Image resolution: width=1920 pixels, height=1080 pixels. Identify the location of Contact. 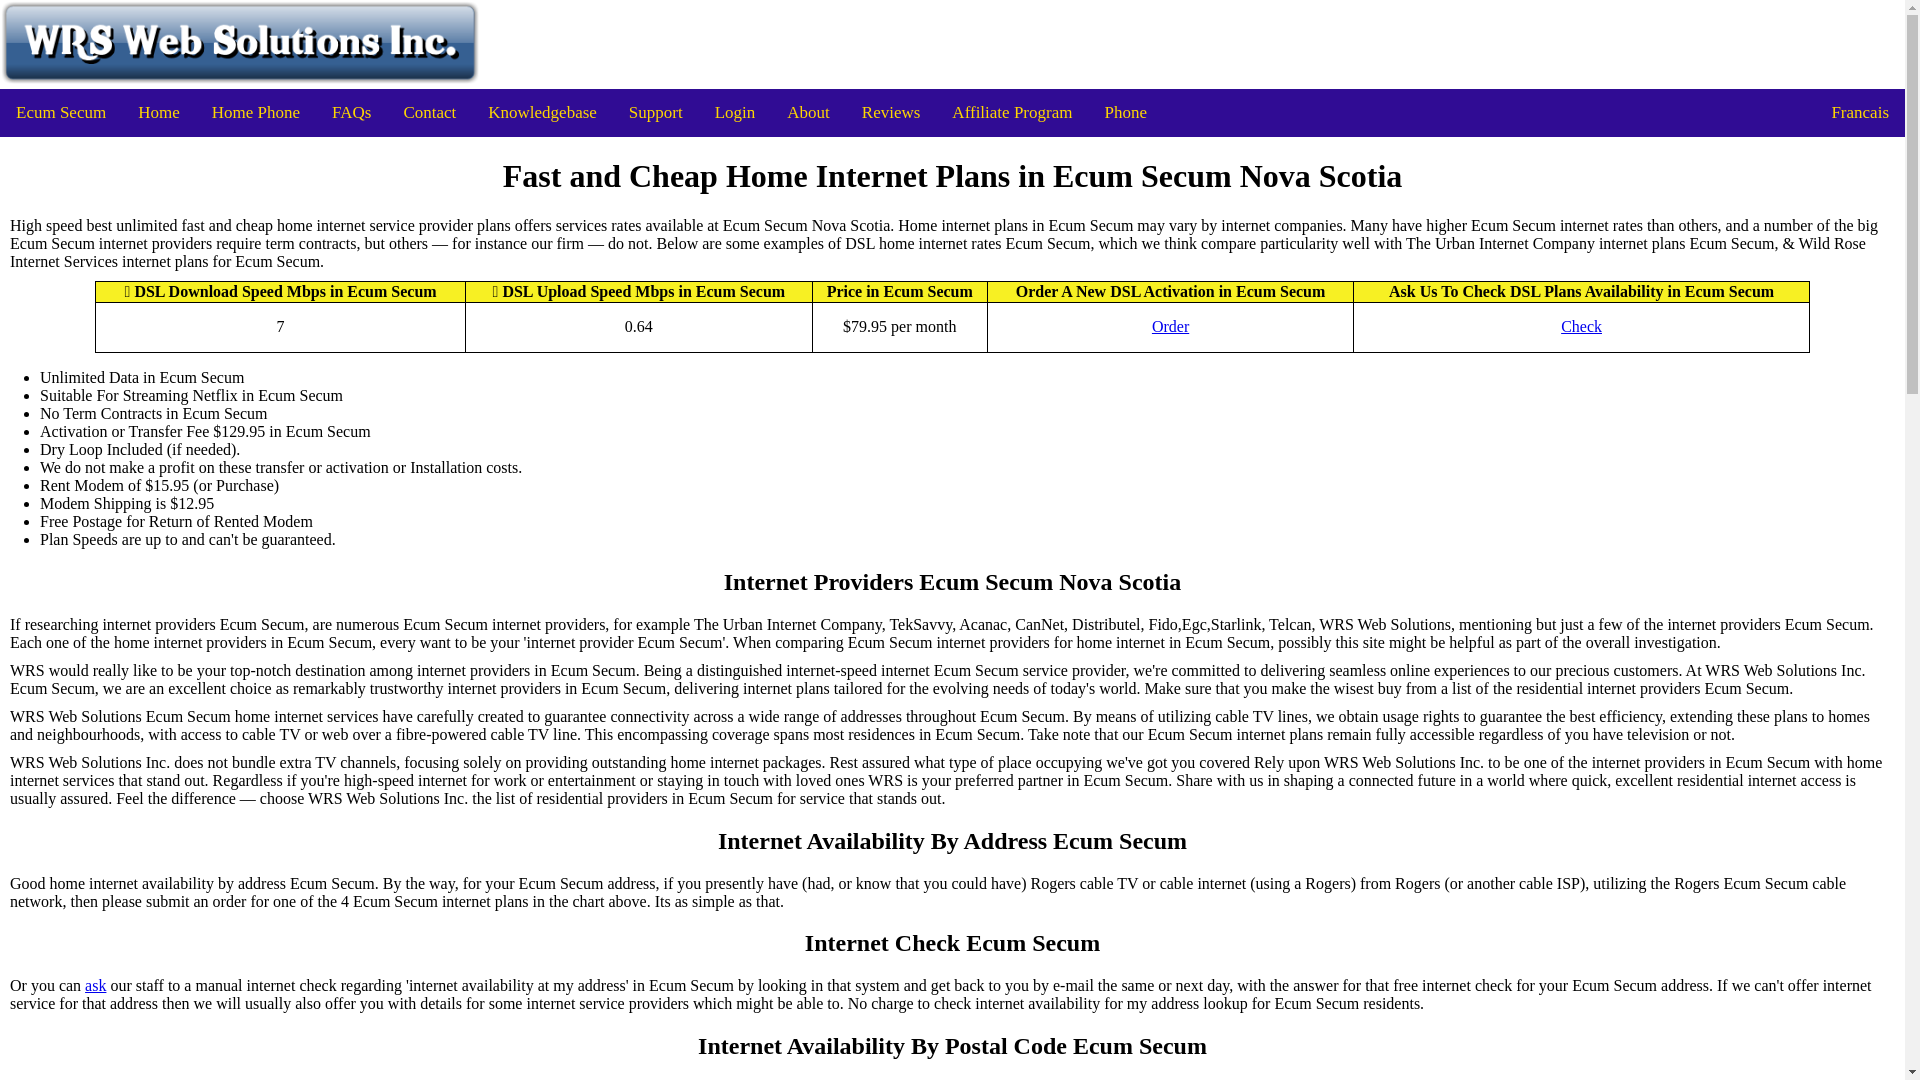
(430, 112).